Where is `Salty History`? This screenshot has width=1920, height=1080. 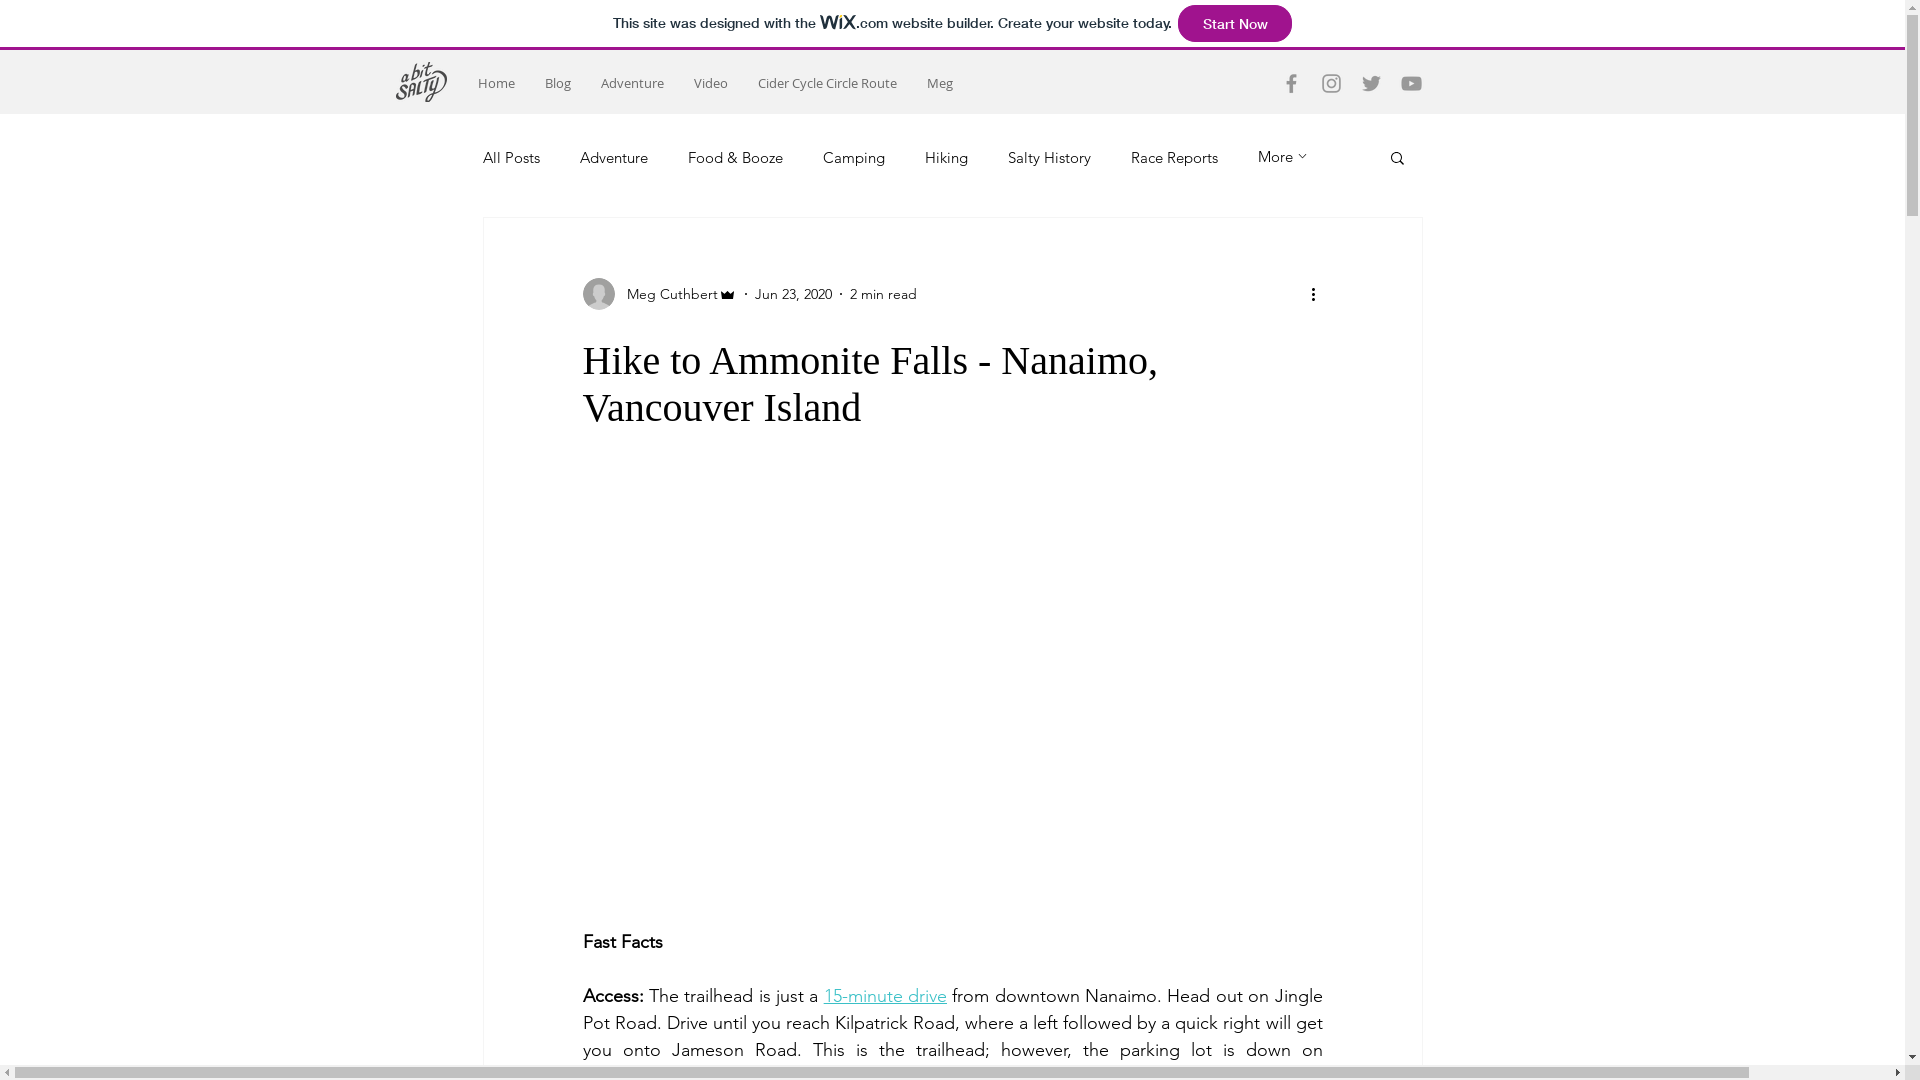
Salty History is located at coordinates (1050, 158).